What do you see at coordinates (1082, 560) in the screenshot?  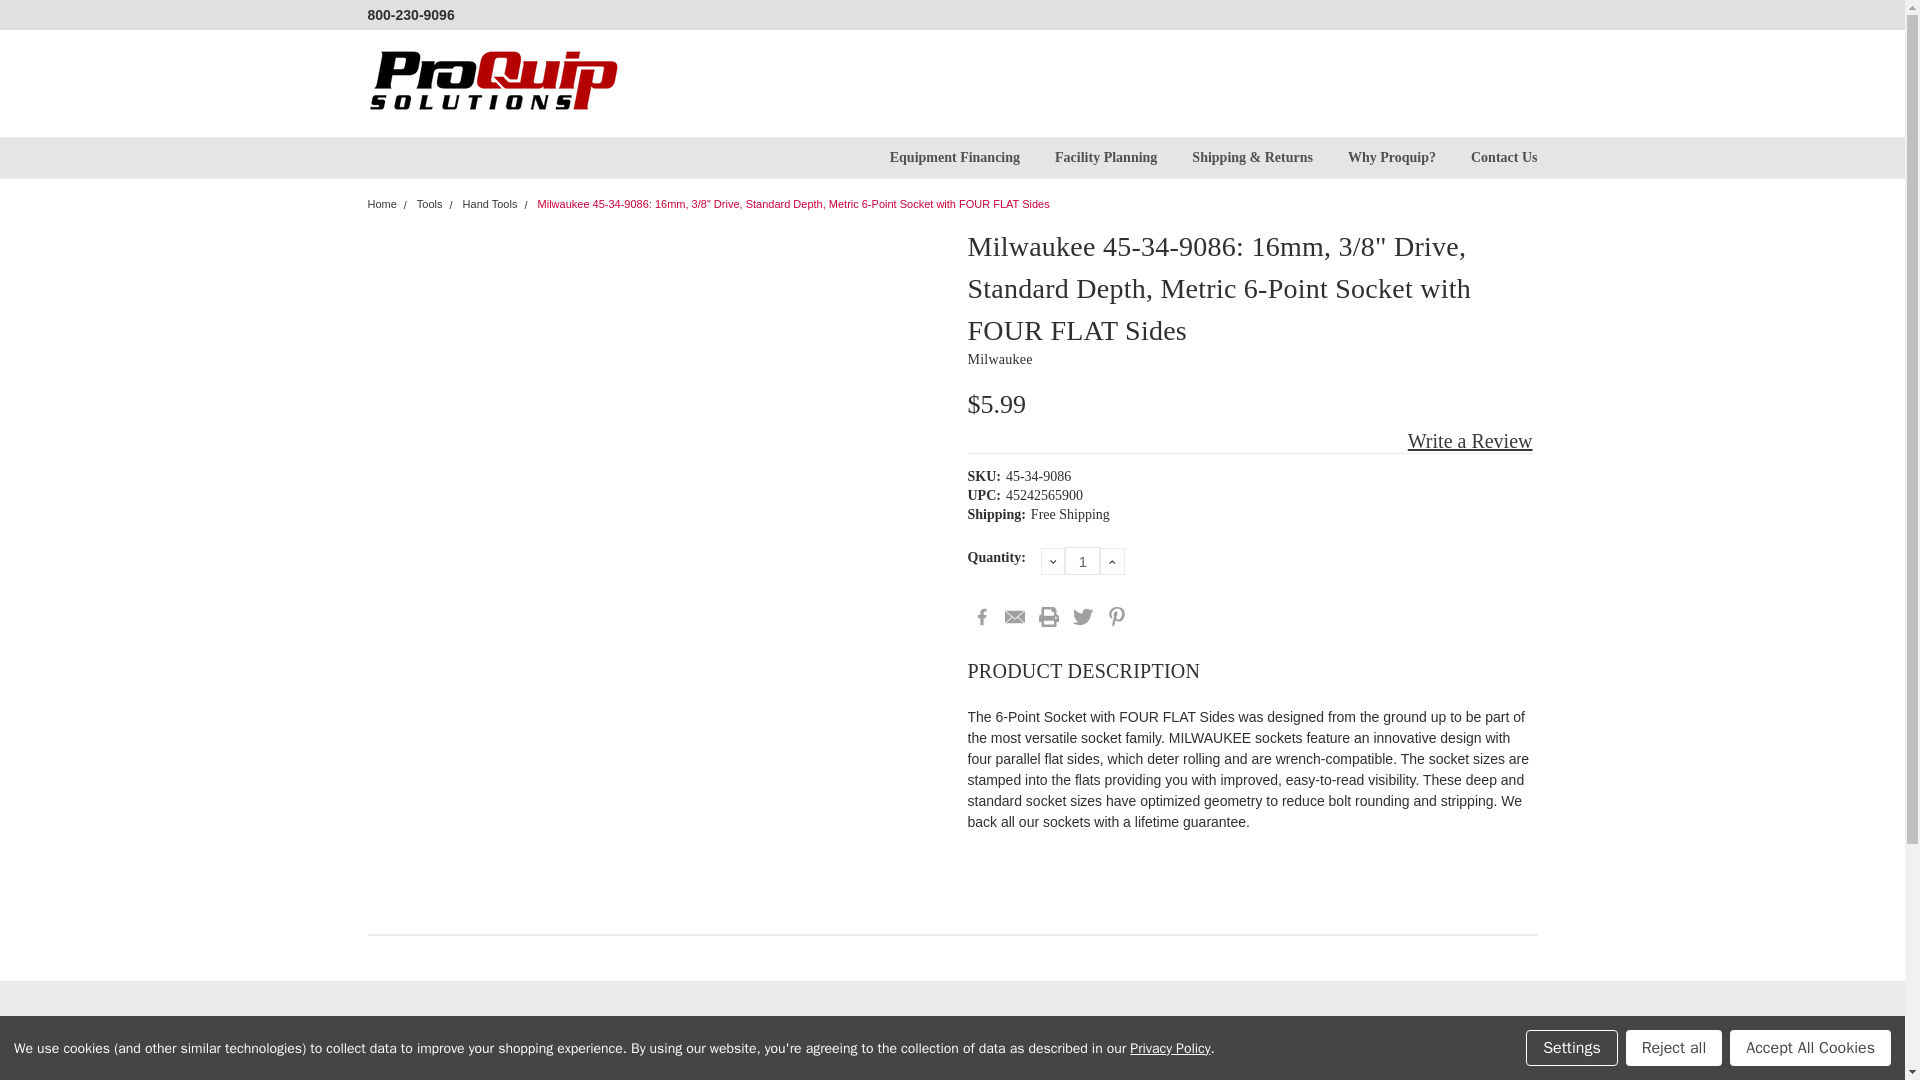 I see `1` at bounding box center [1082, 560].